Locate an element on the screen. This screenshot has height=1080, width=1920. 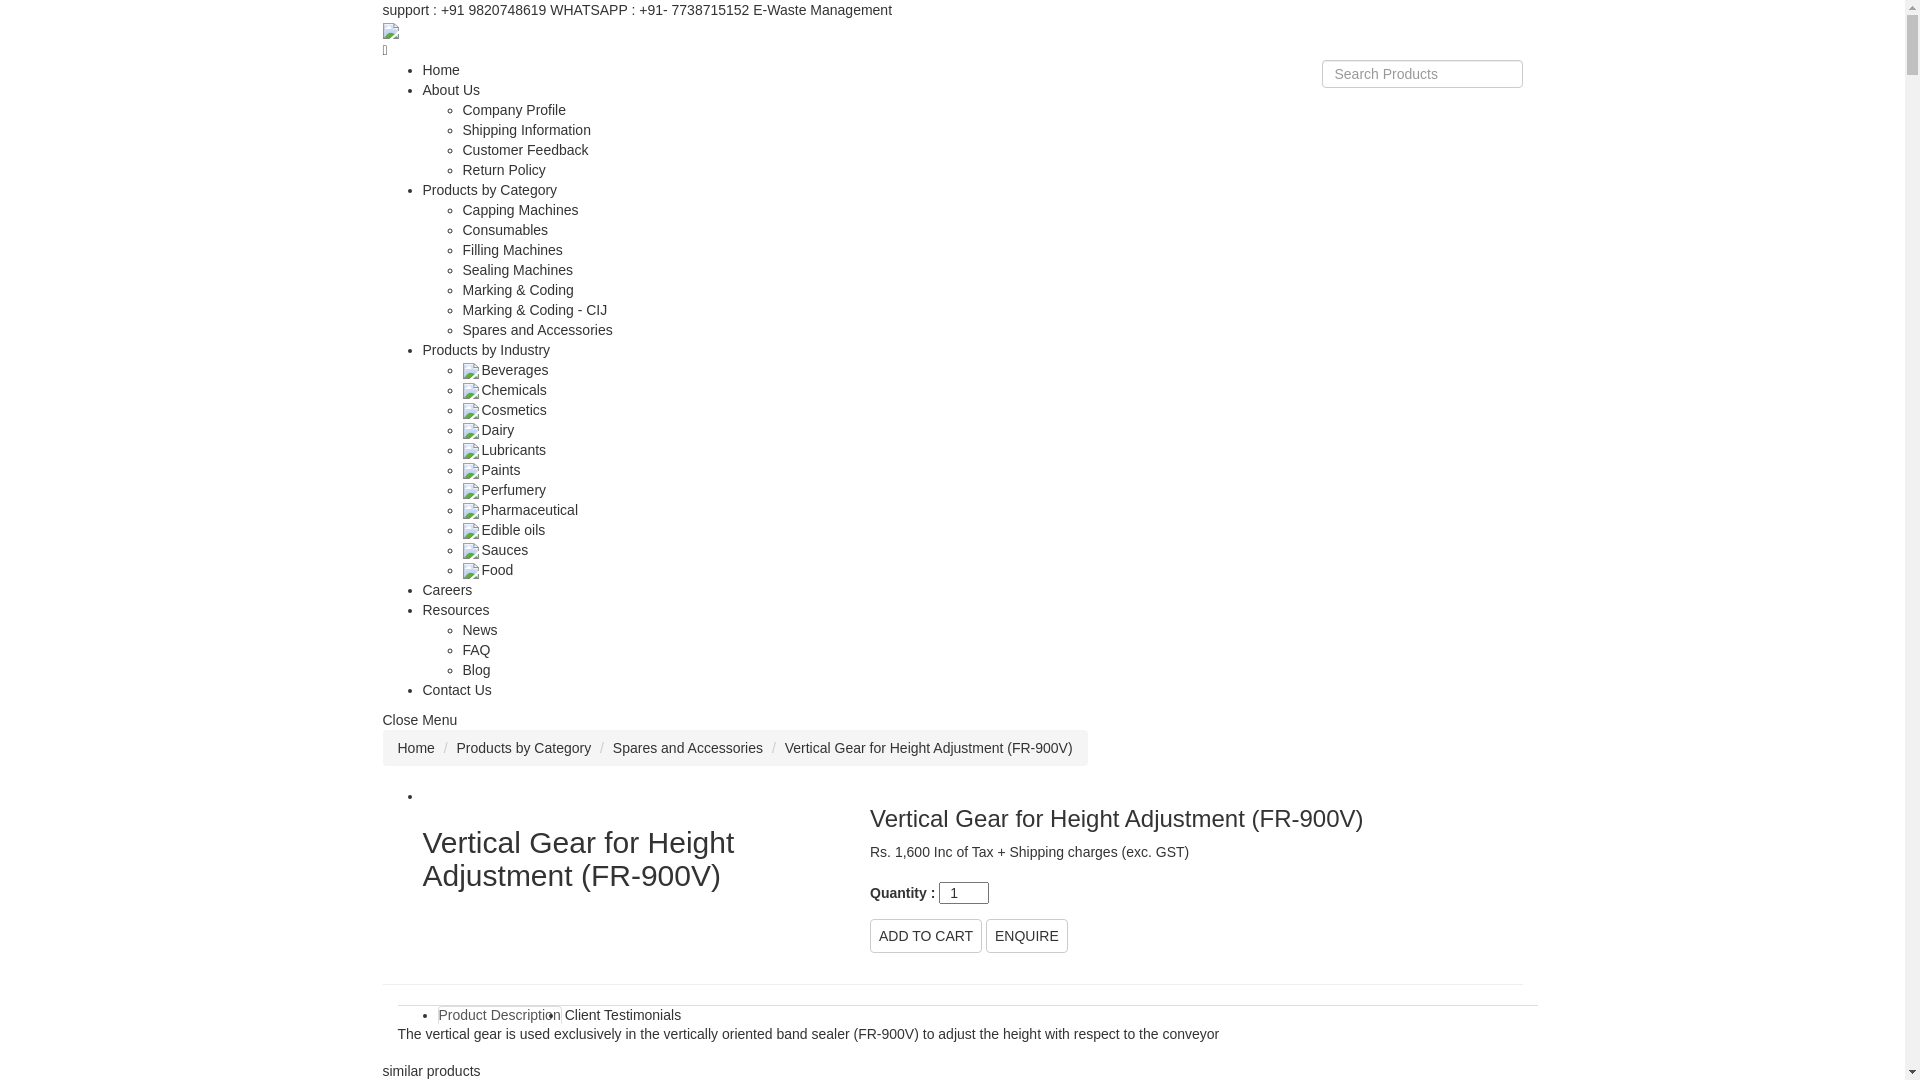
Close Menu is located at coordinates (420, 720).